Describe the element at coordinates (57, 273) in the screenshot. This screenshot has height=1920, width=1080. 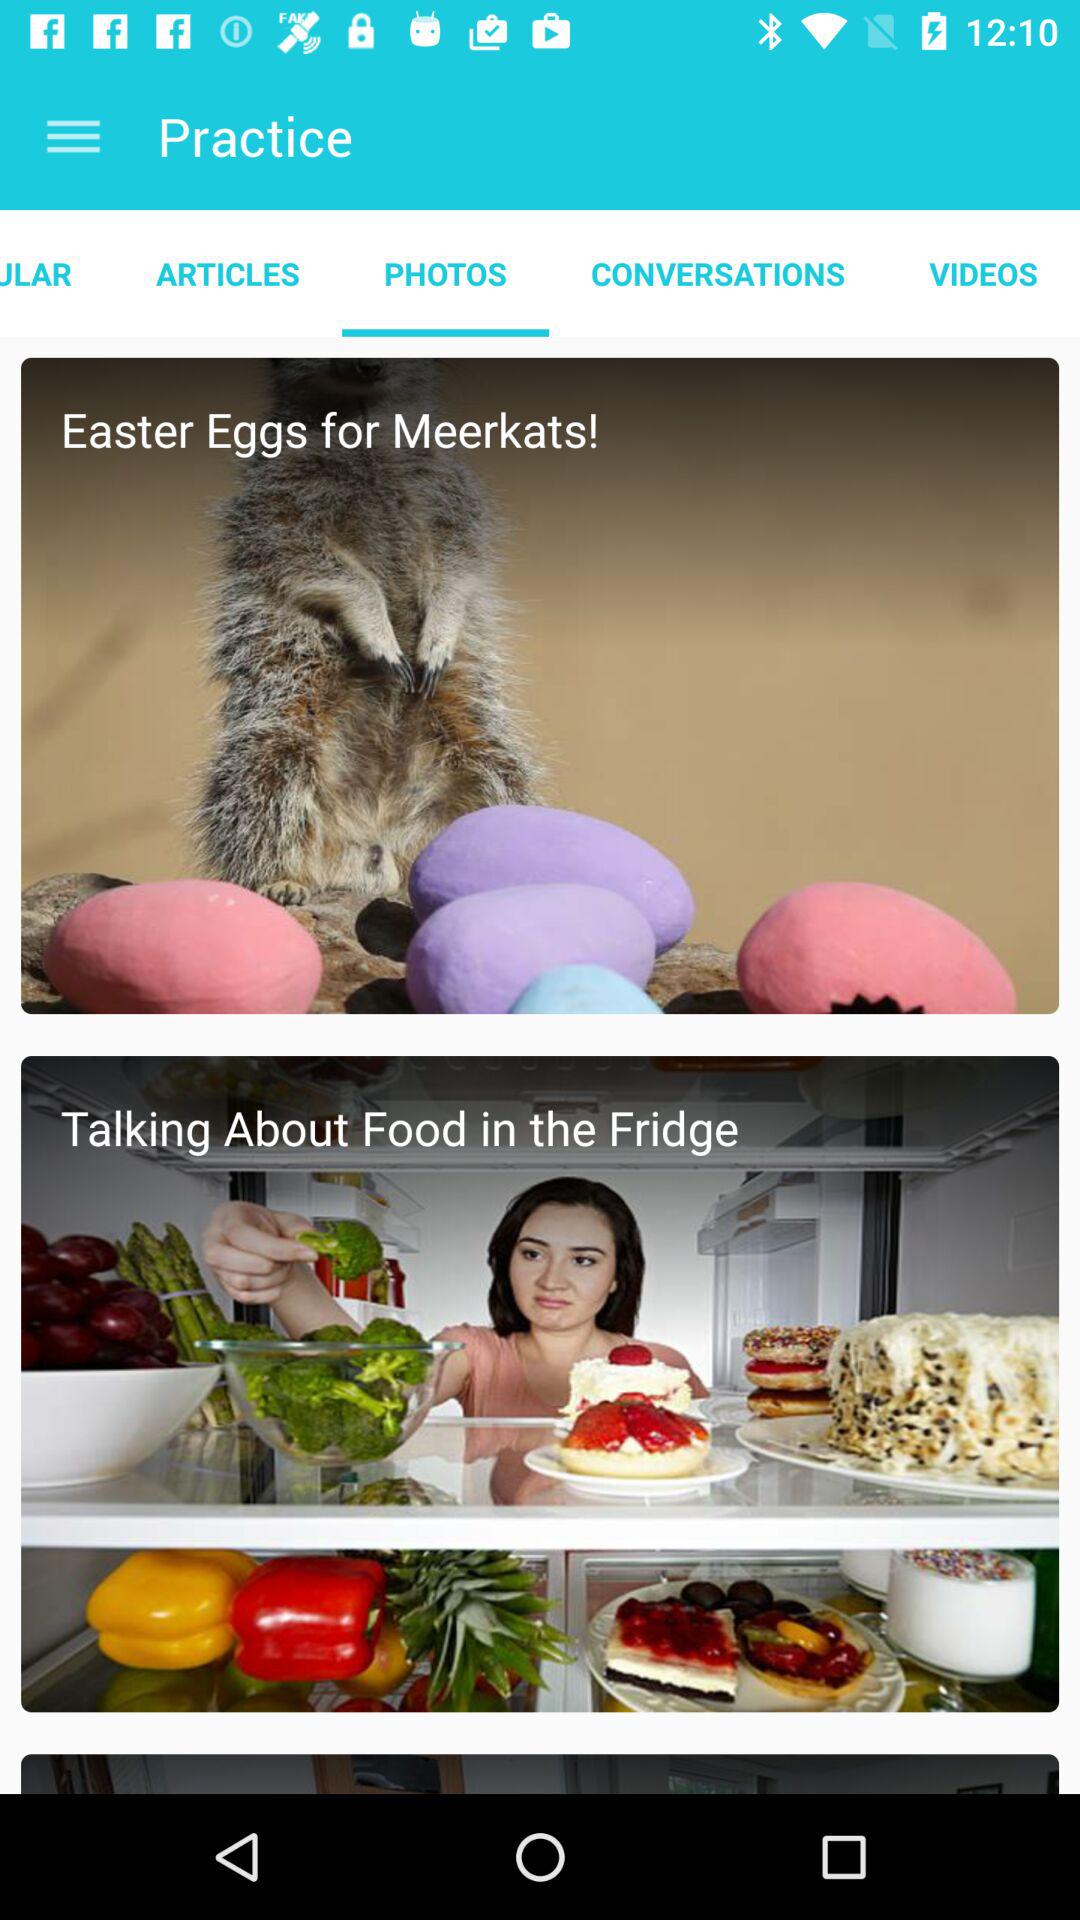
I see `turn on popular app` at that location.